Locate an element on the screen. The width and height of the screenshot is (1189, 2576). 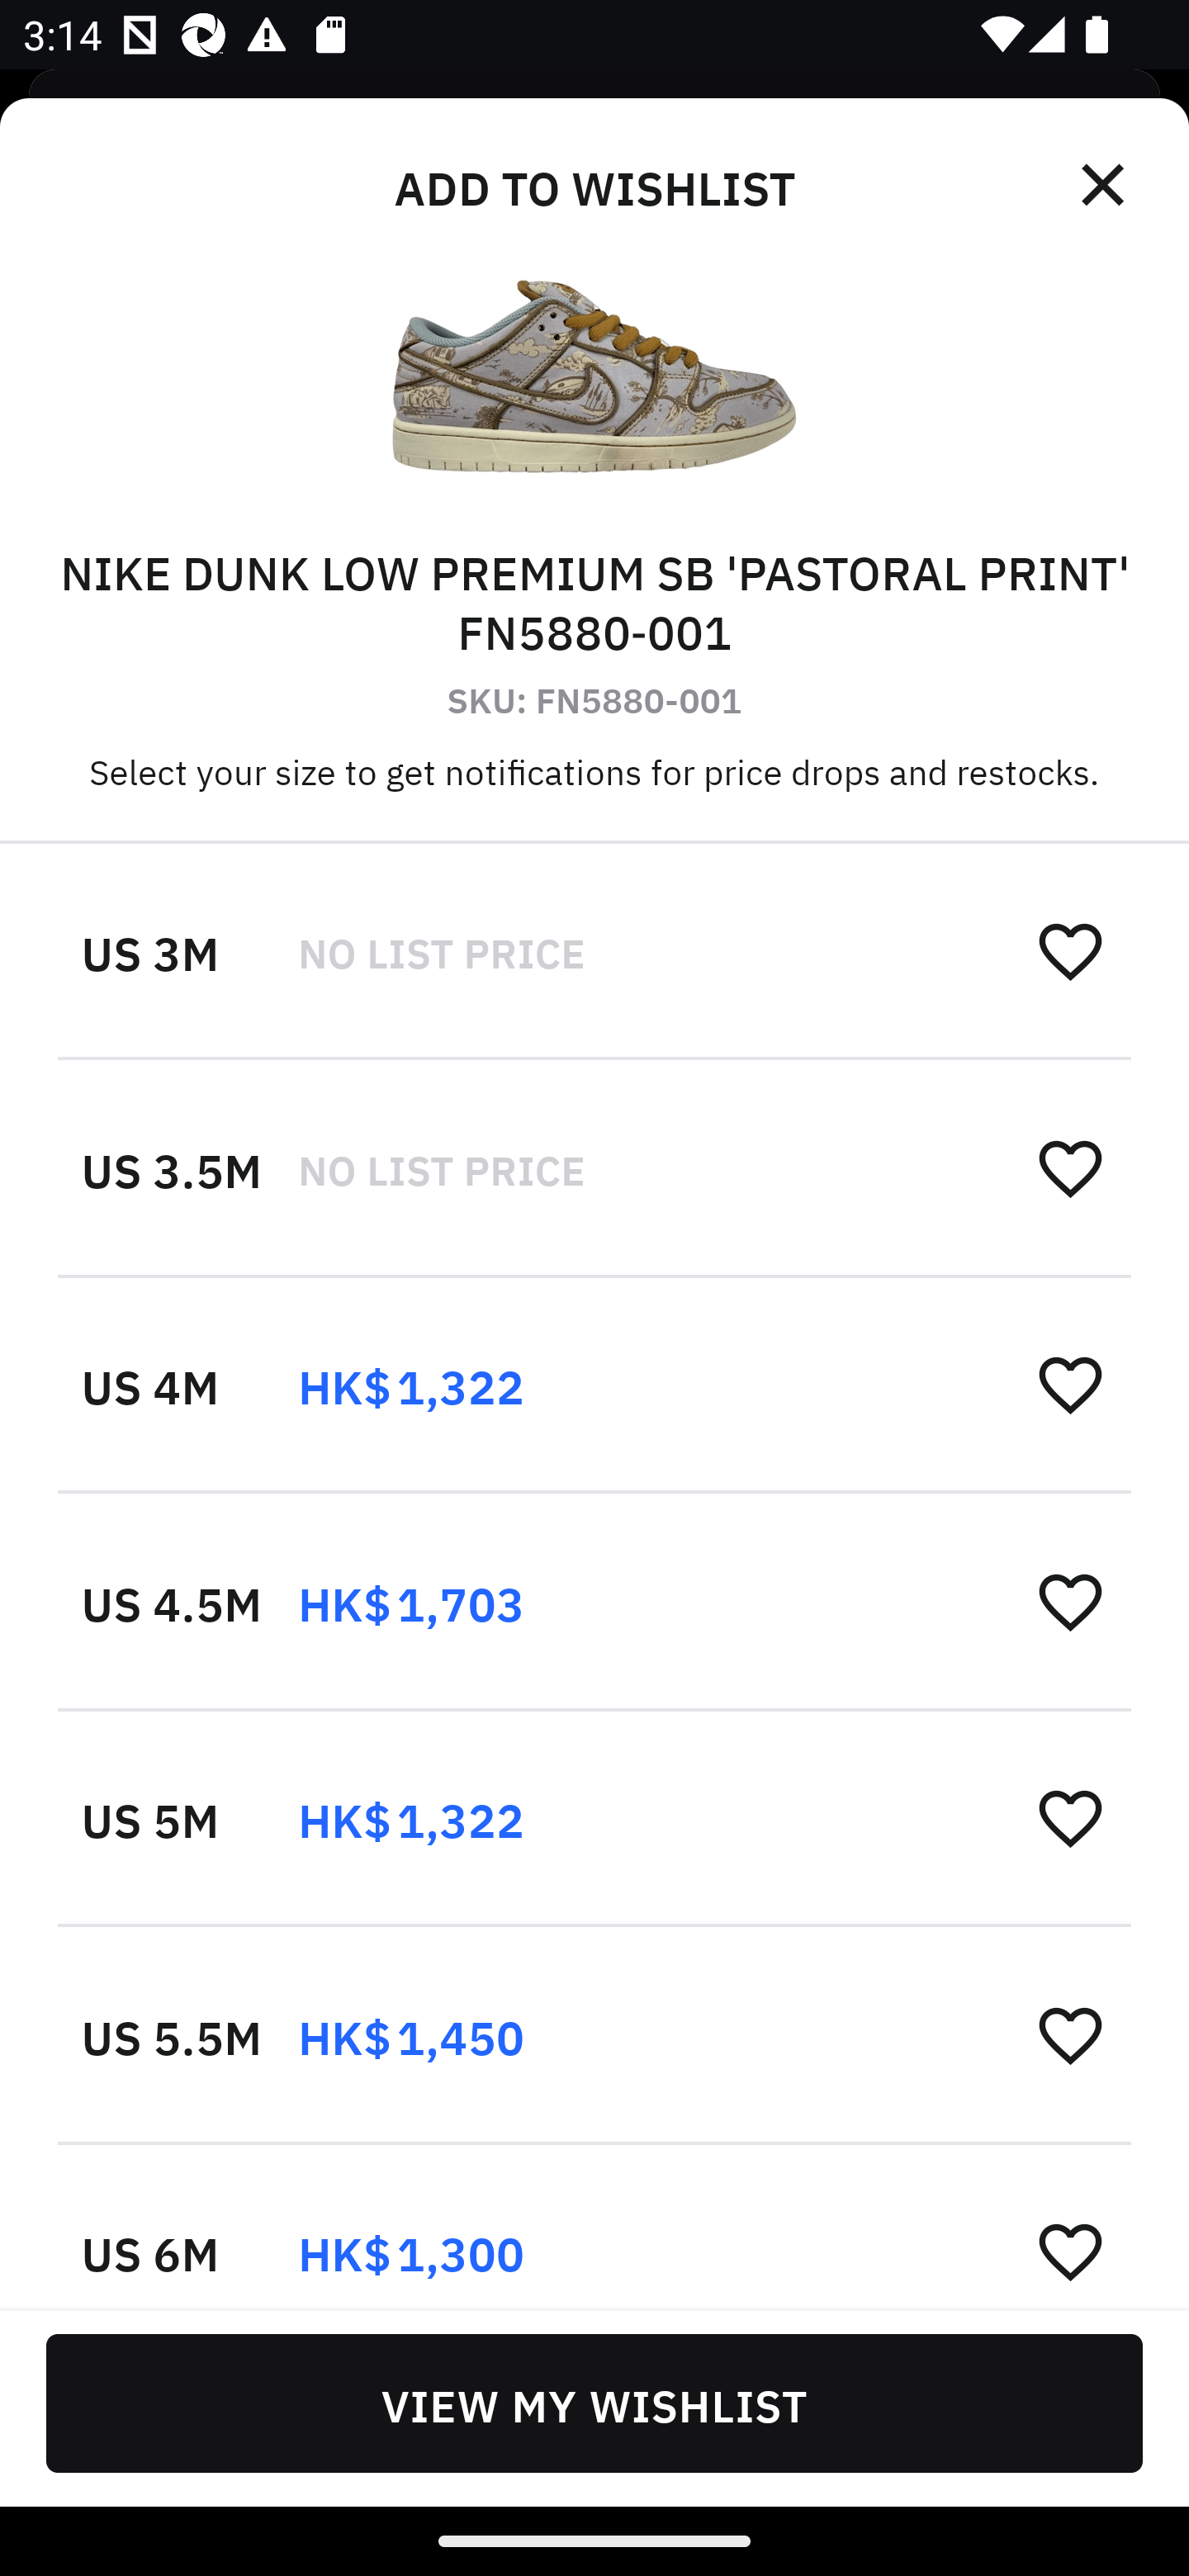
󰋕 is located at coordinates (1070, 1816).